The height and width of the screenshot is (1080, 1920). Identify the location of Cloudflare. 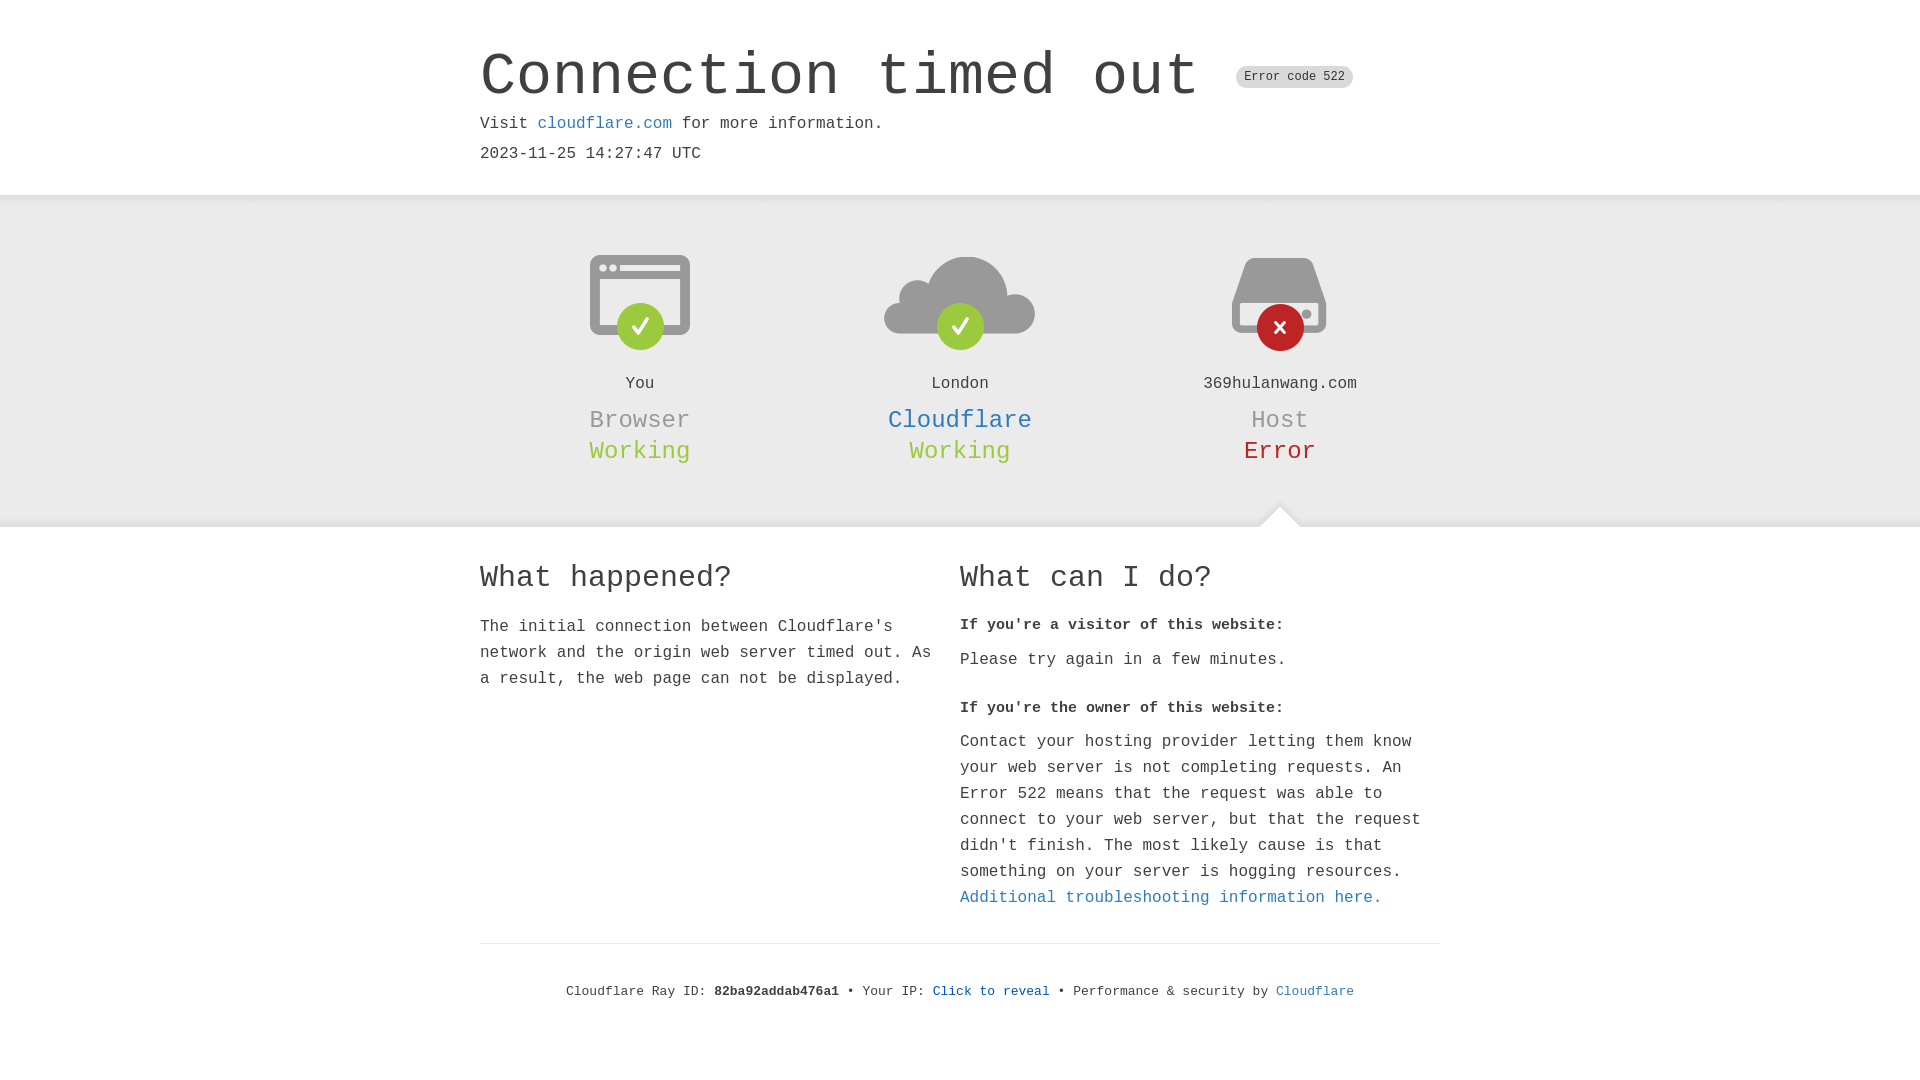
(1315, 992).